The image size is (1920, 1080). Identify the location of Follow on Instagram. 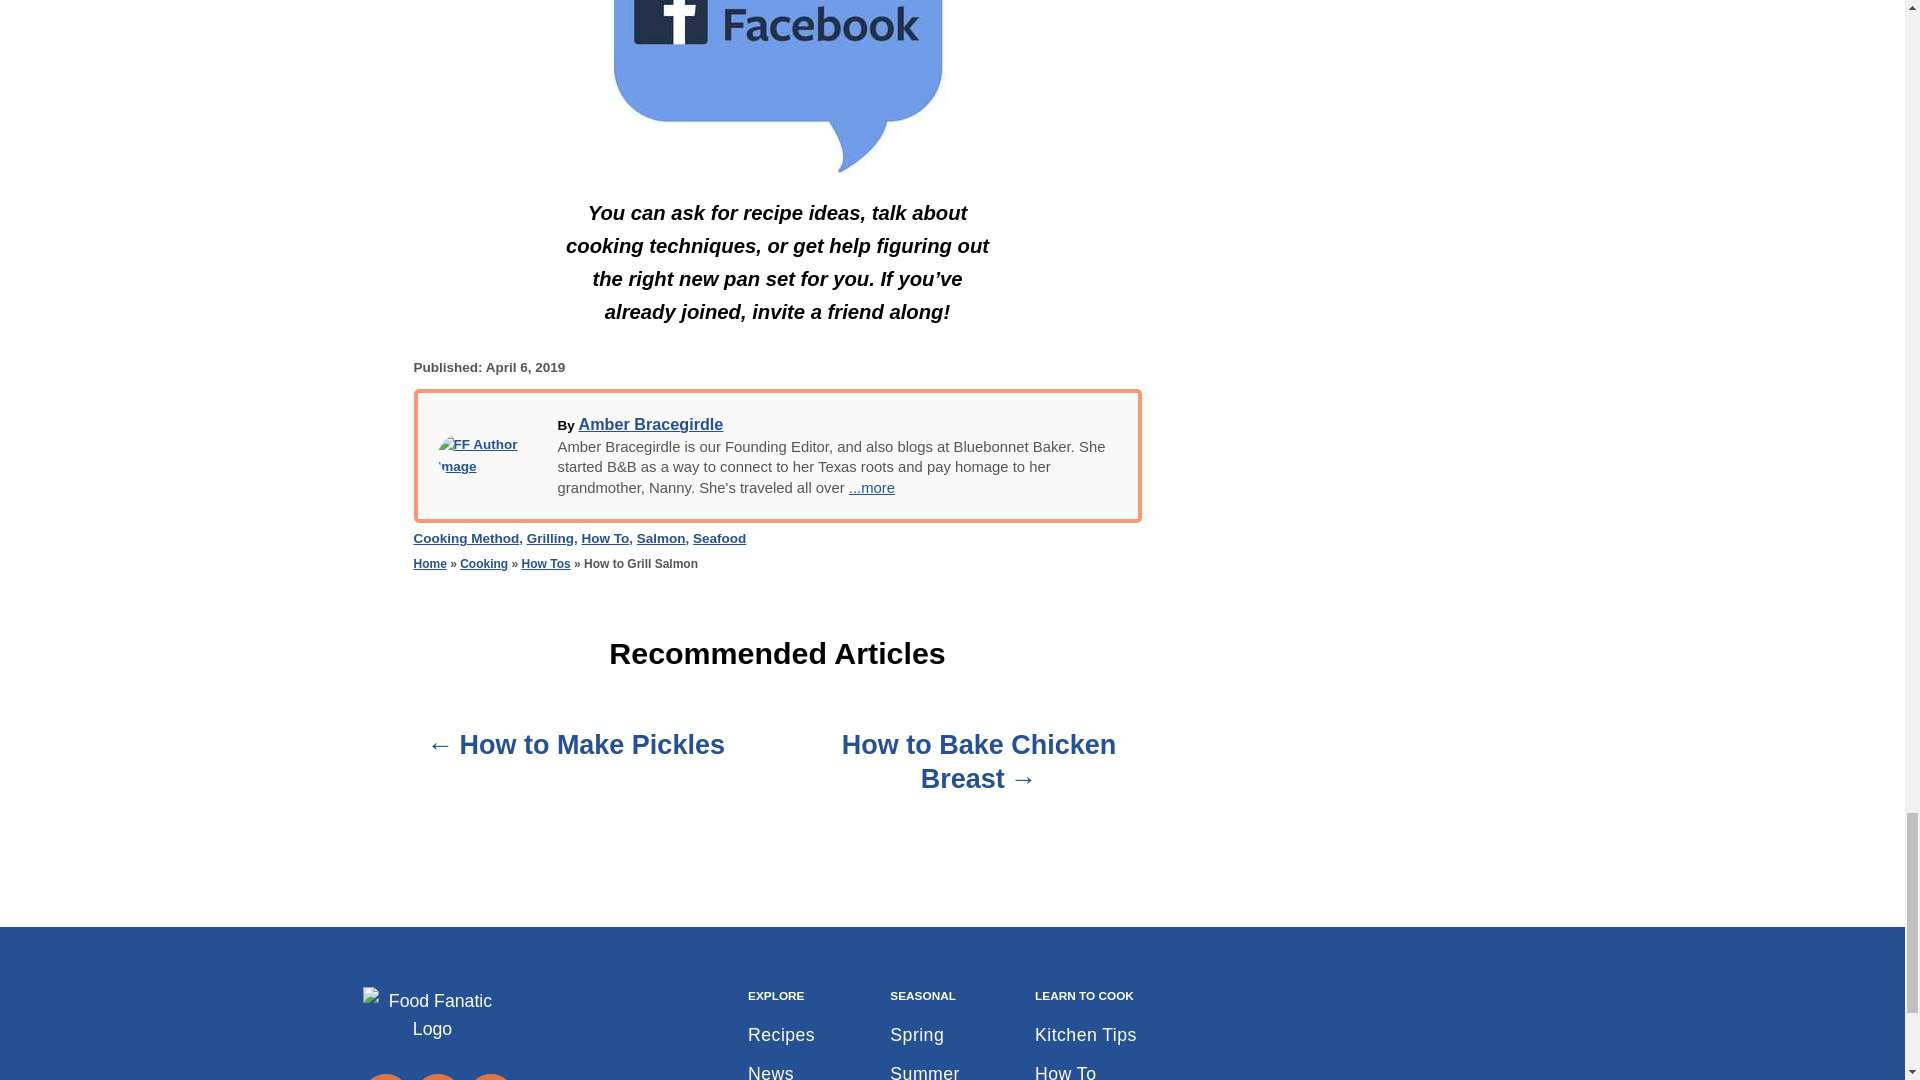
(491, 1076).